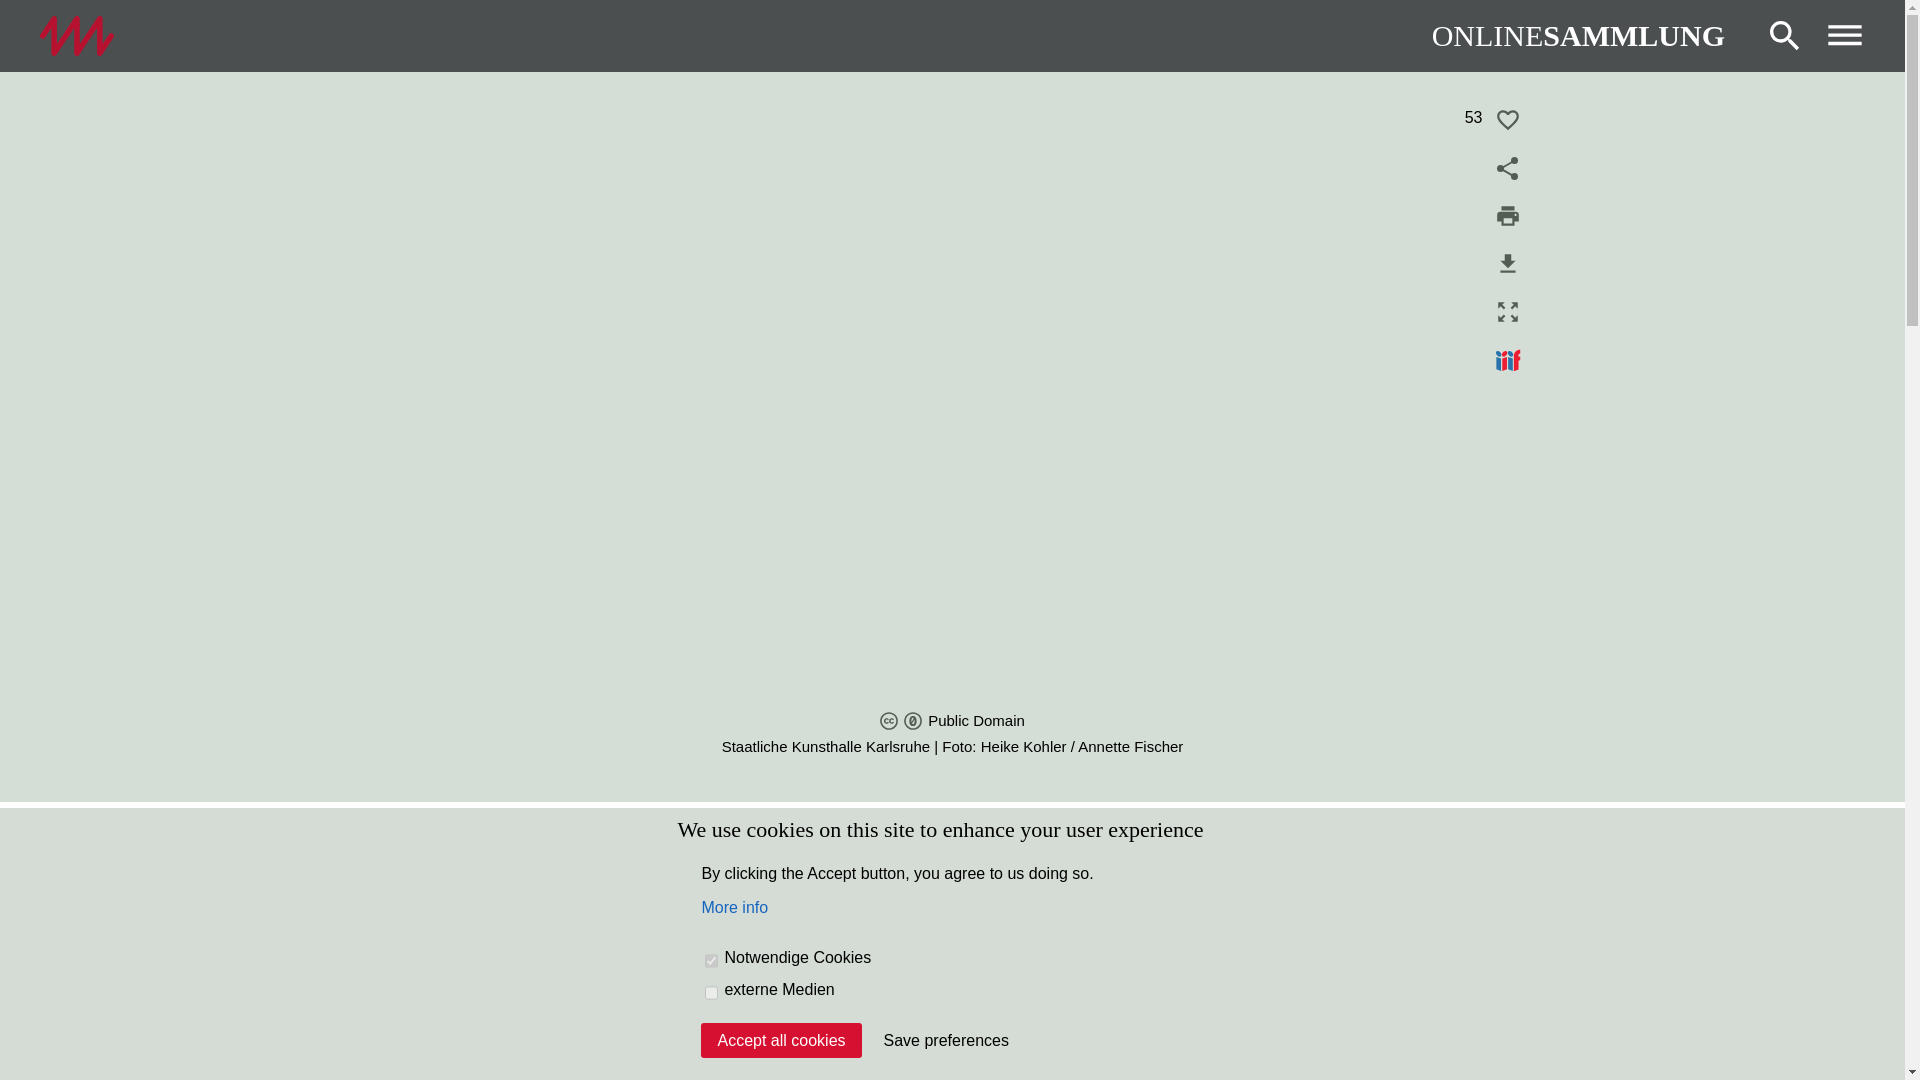 This screenshot has width=1920, height=1080. What do you see at coordinates (888, 720) in the screenshot?
I see `Public Domain` at bounding box center [888, 720].